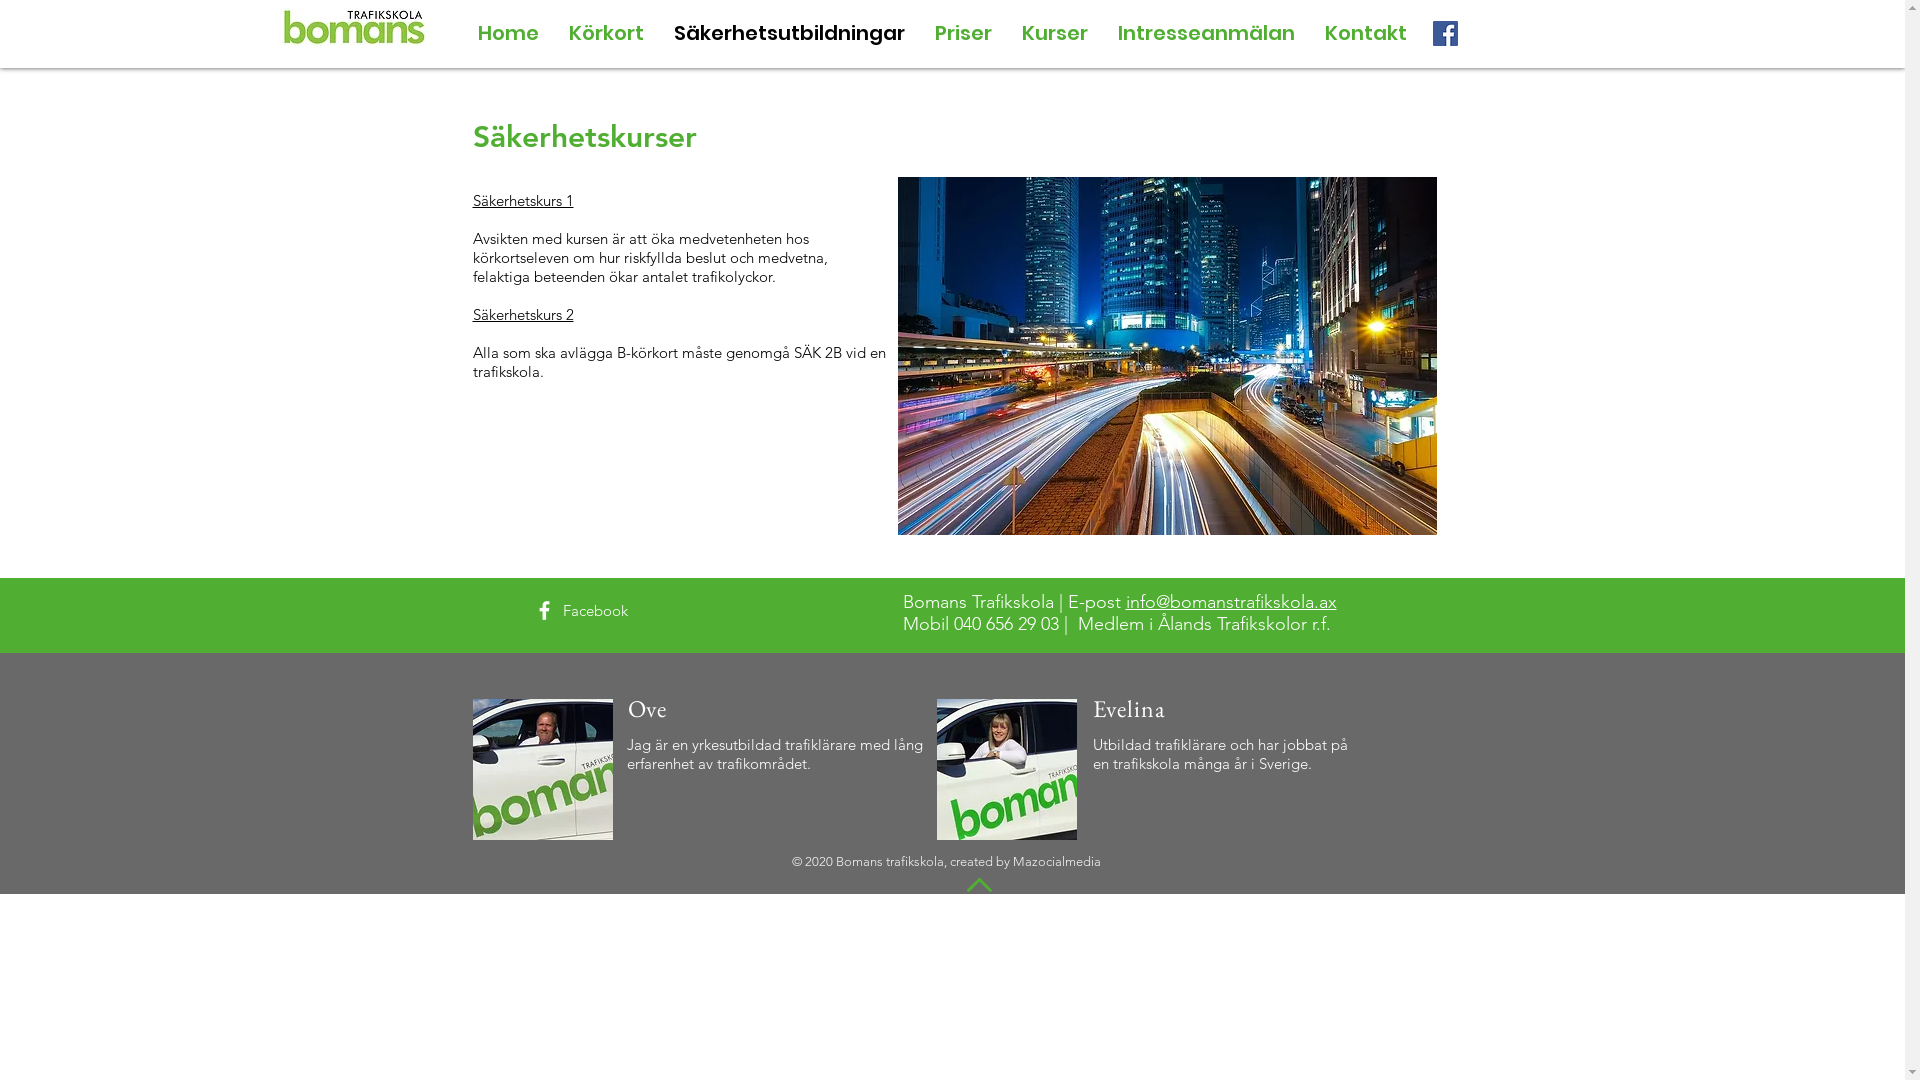  What do you see at coordinates (964, 34) in the screenshot?
I see `Priser` at bounding box center [964, 34].